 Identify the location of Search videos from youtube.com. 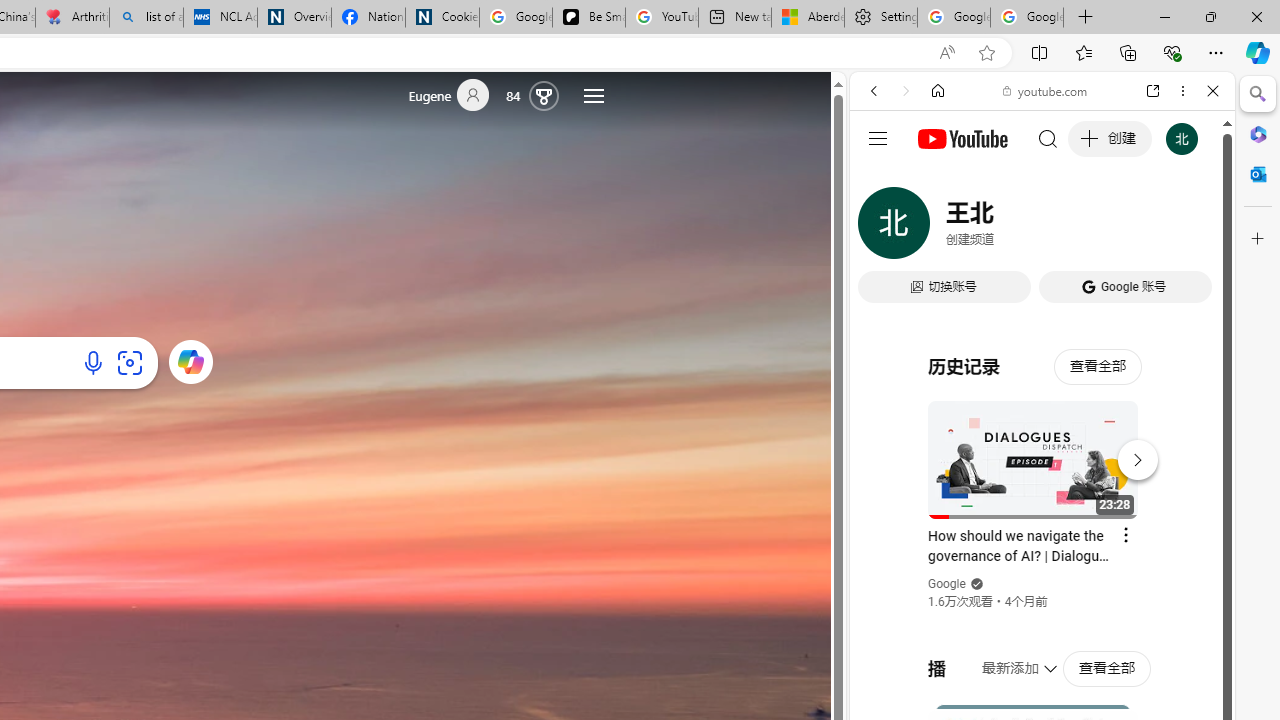
(1006, 658).